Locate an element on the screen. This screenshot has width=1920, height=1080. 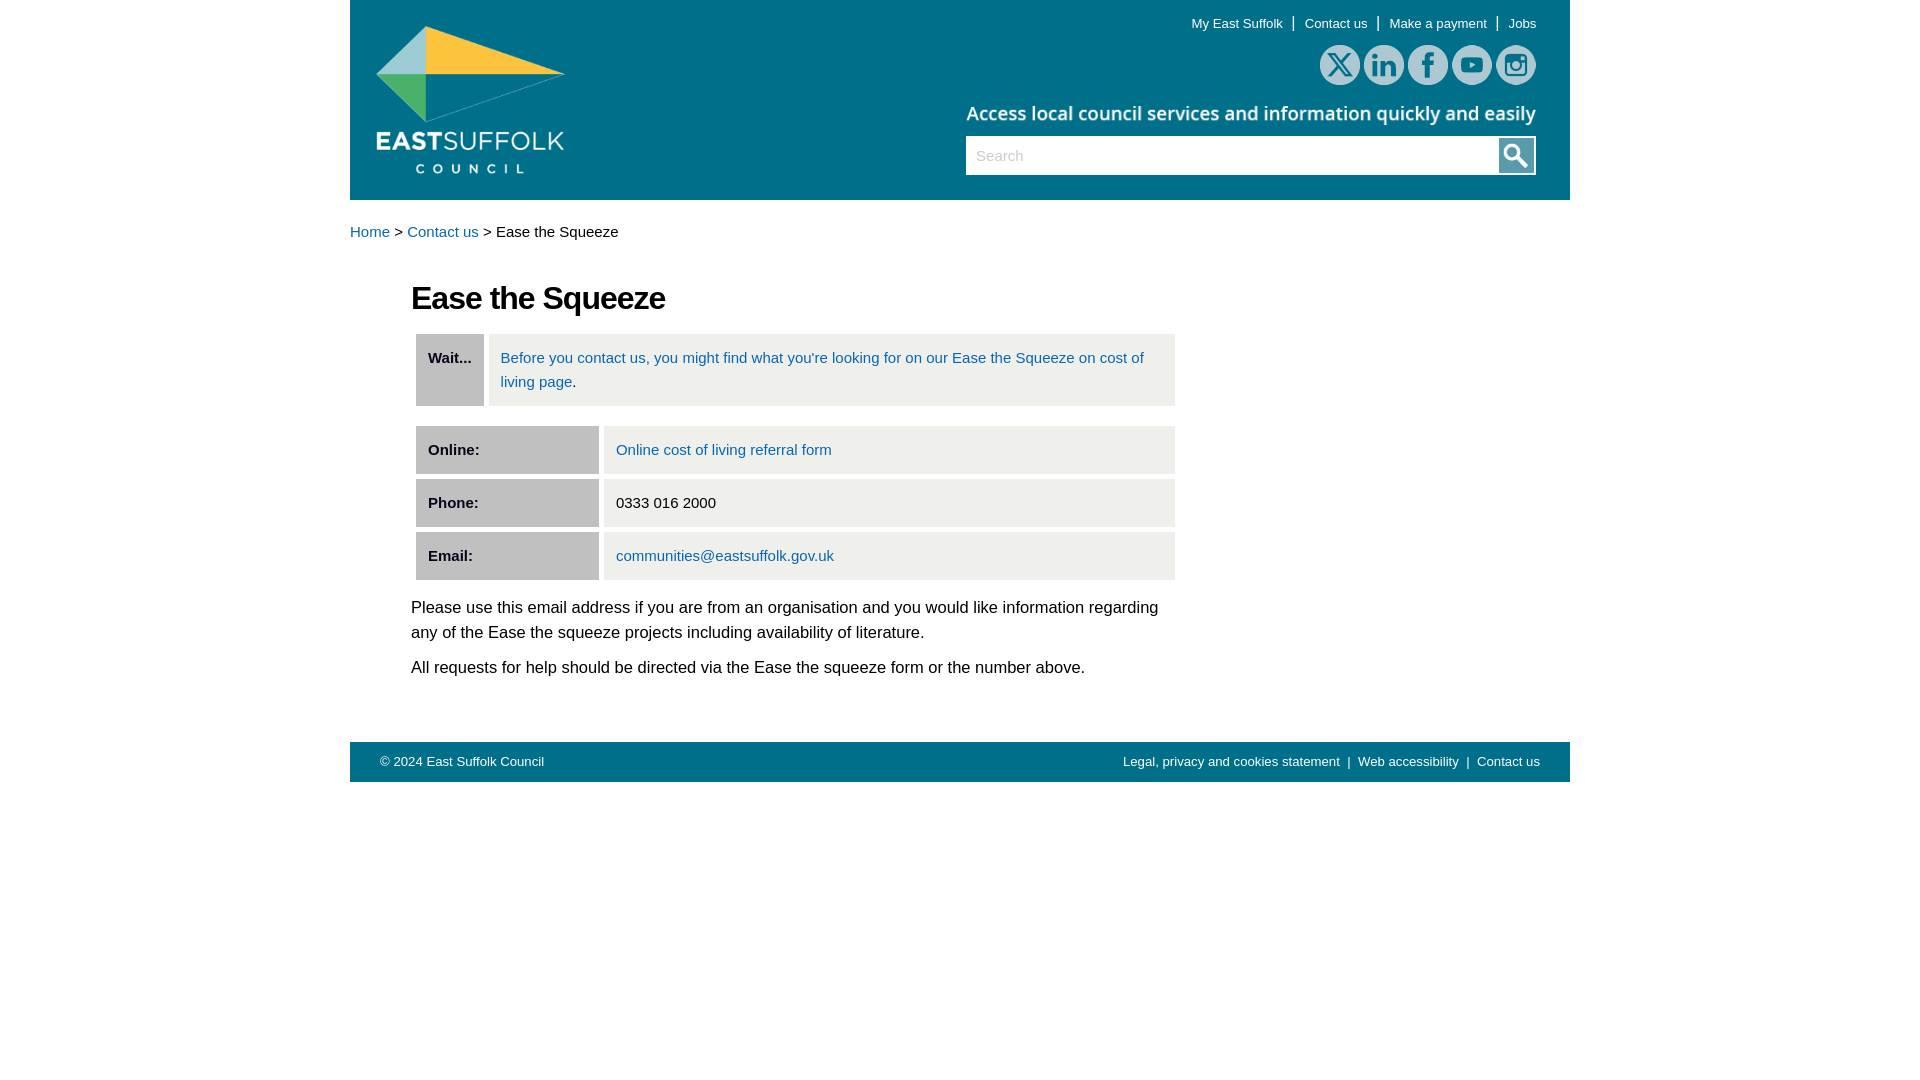
Contact us is located at coordinates (442, 230).